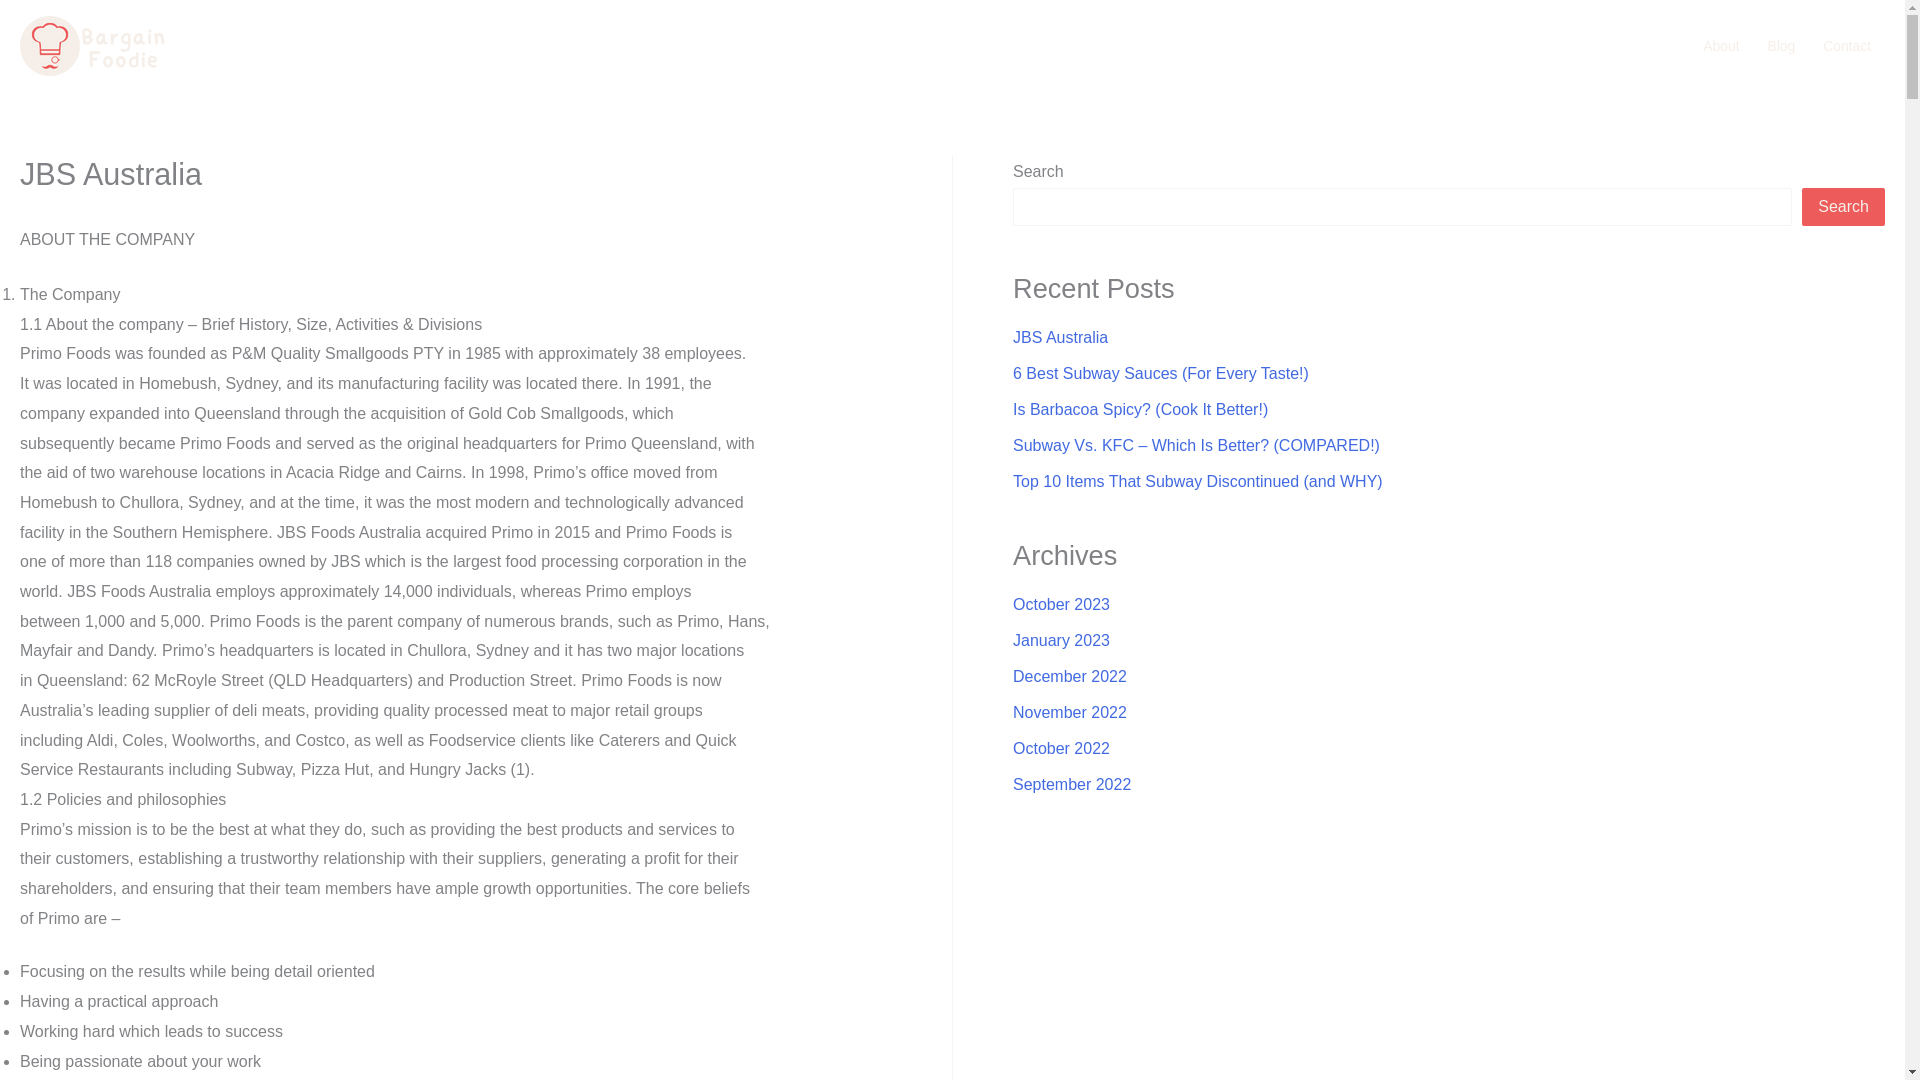 The width and height of the screenshot is (1920, 1080). I want to click on October 2022, so click(1061, 748).